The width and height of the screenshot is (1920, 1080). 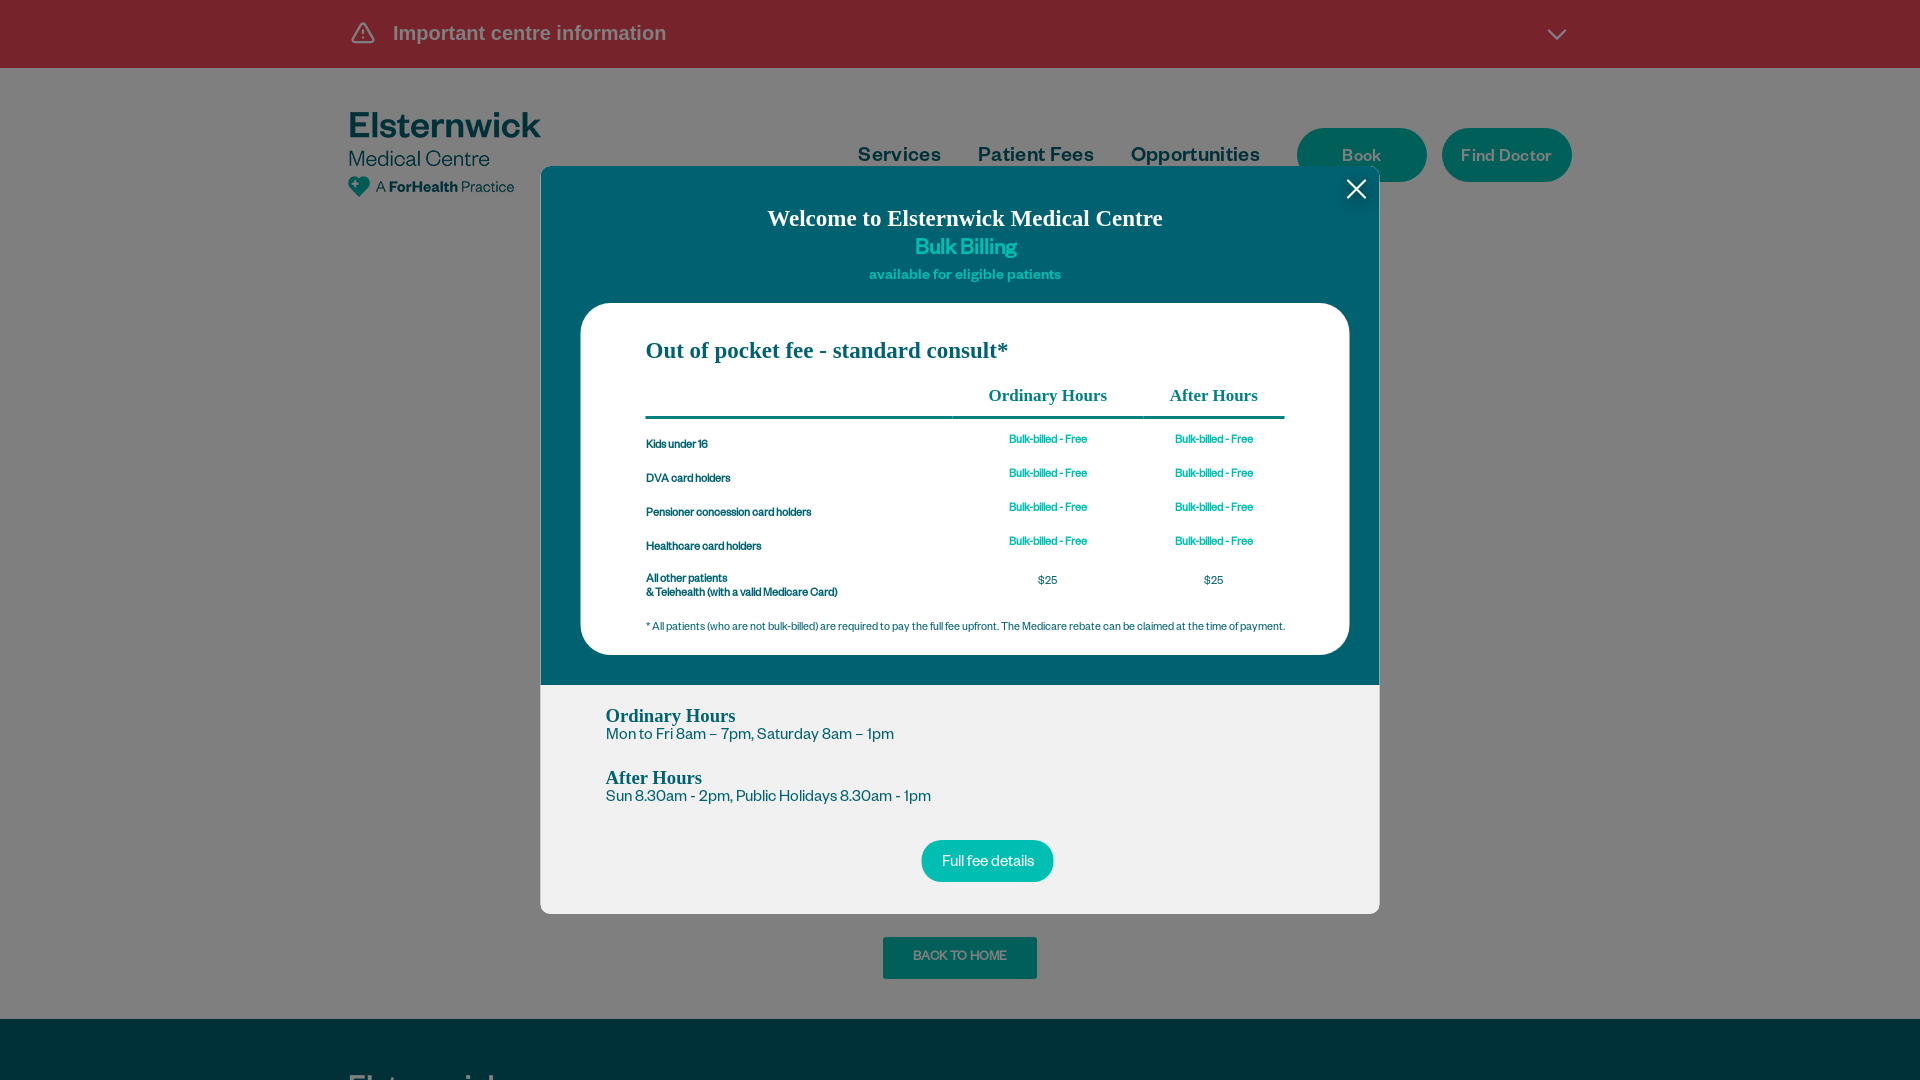 What do you see at coordinates (988, 861) in the screenshot?
I see `Full fee details` at bounding box center [988, 861].